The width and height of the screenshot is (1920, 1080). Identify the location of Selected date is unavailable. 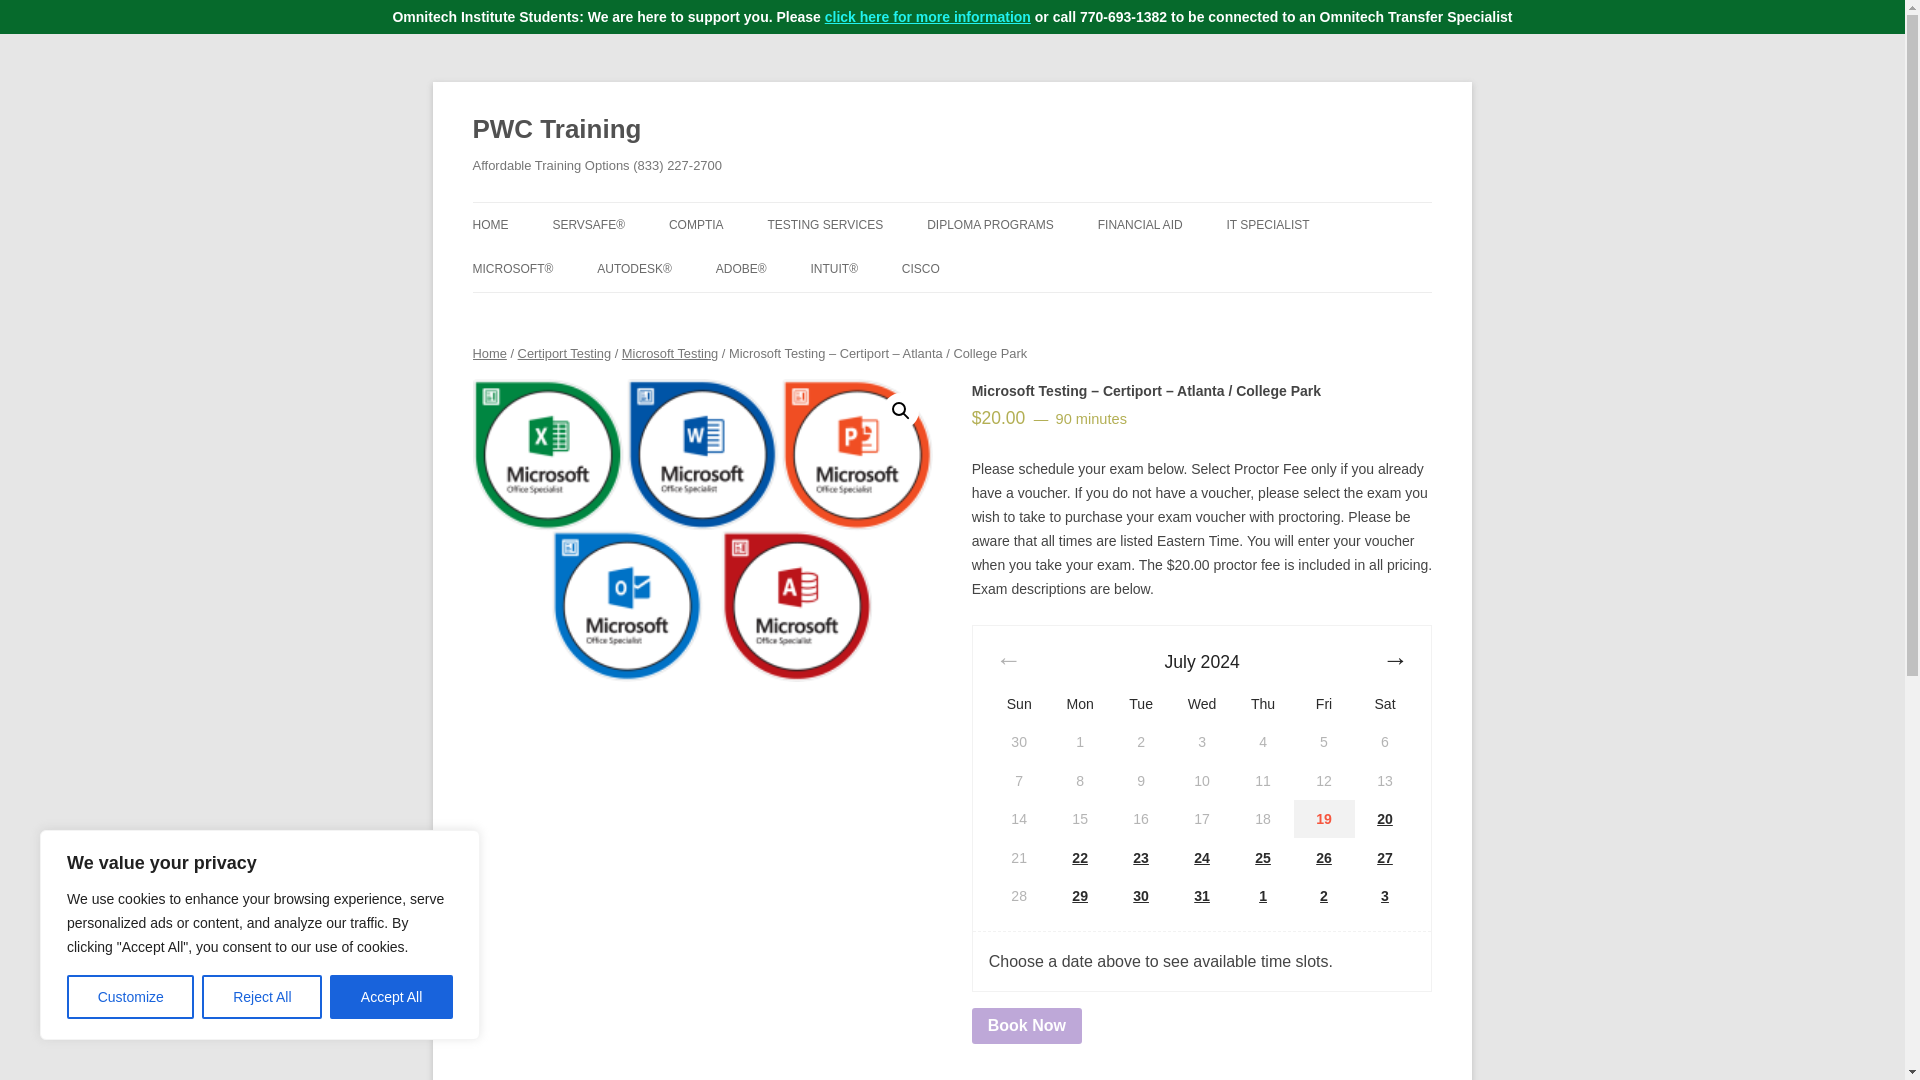
(1080, 742).